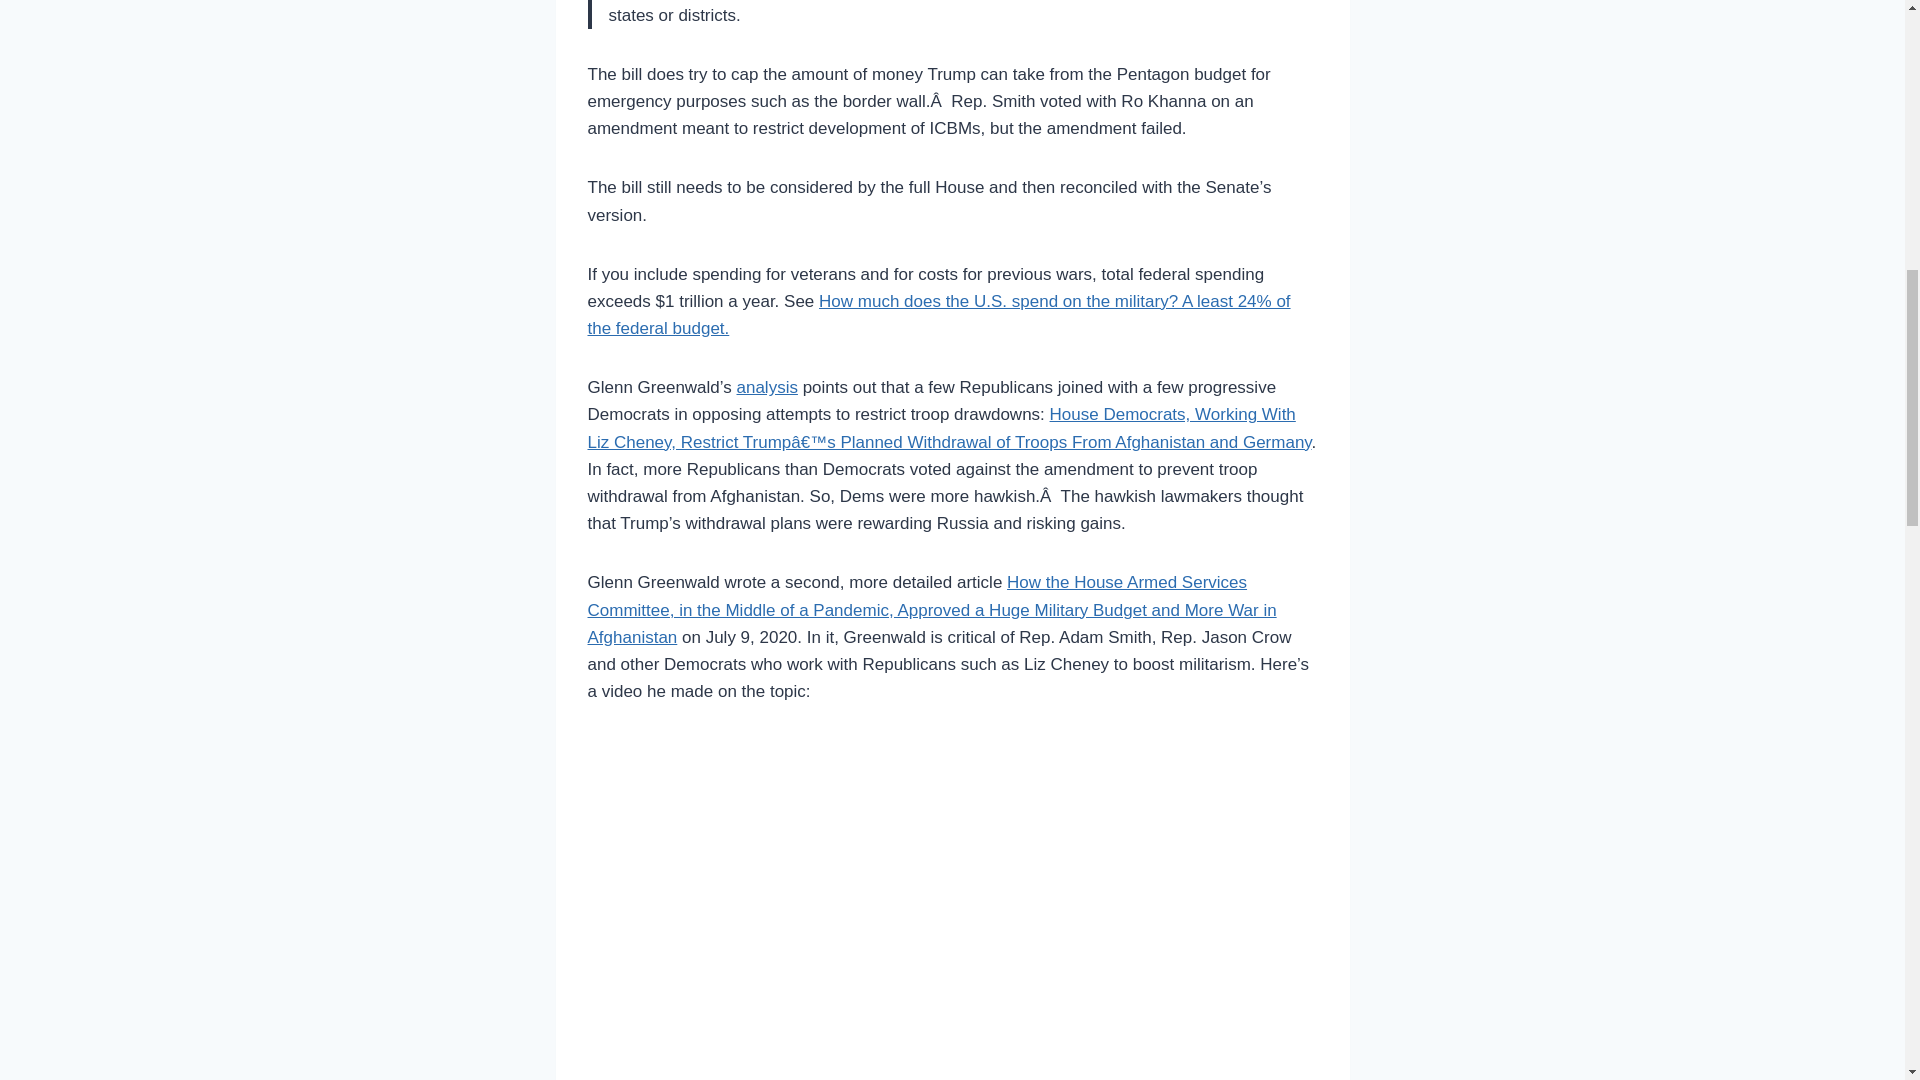 The image size is (1920, 1080). What do you see at coordinates (766, 388) in the screenshot?
I see `analysis` at bounding box center [766, 388].